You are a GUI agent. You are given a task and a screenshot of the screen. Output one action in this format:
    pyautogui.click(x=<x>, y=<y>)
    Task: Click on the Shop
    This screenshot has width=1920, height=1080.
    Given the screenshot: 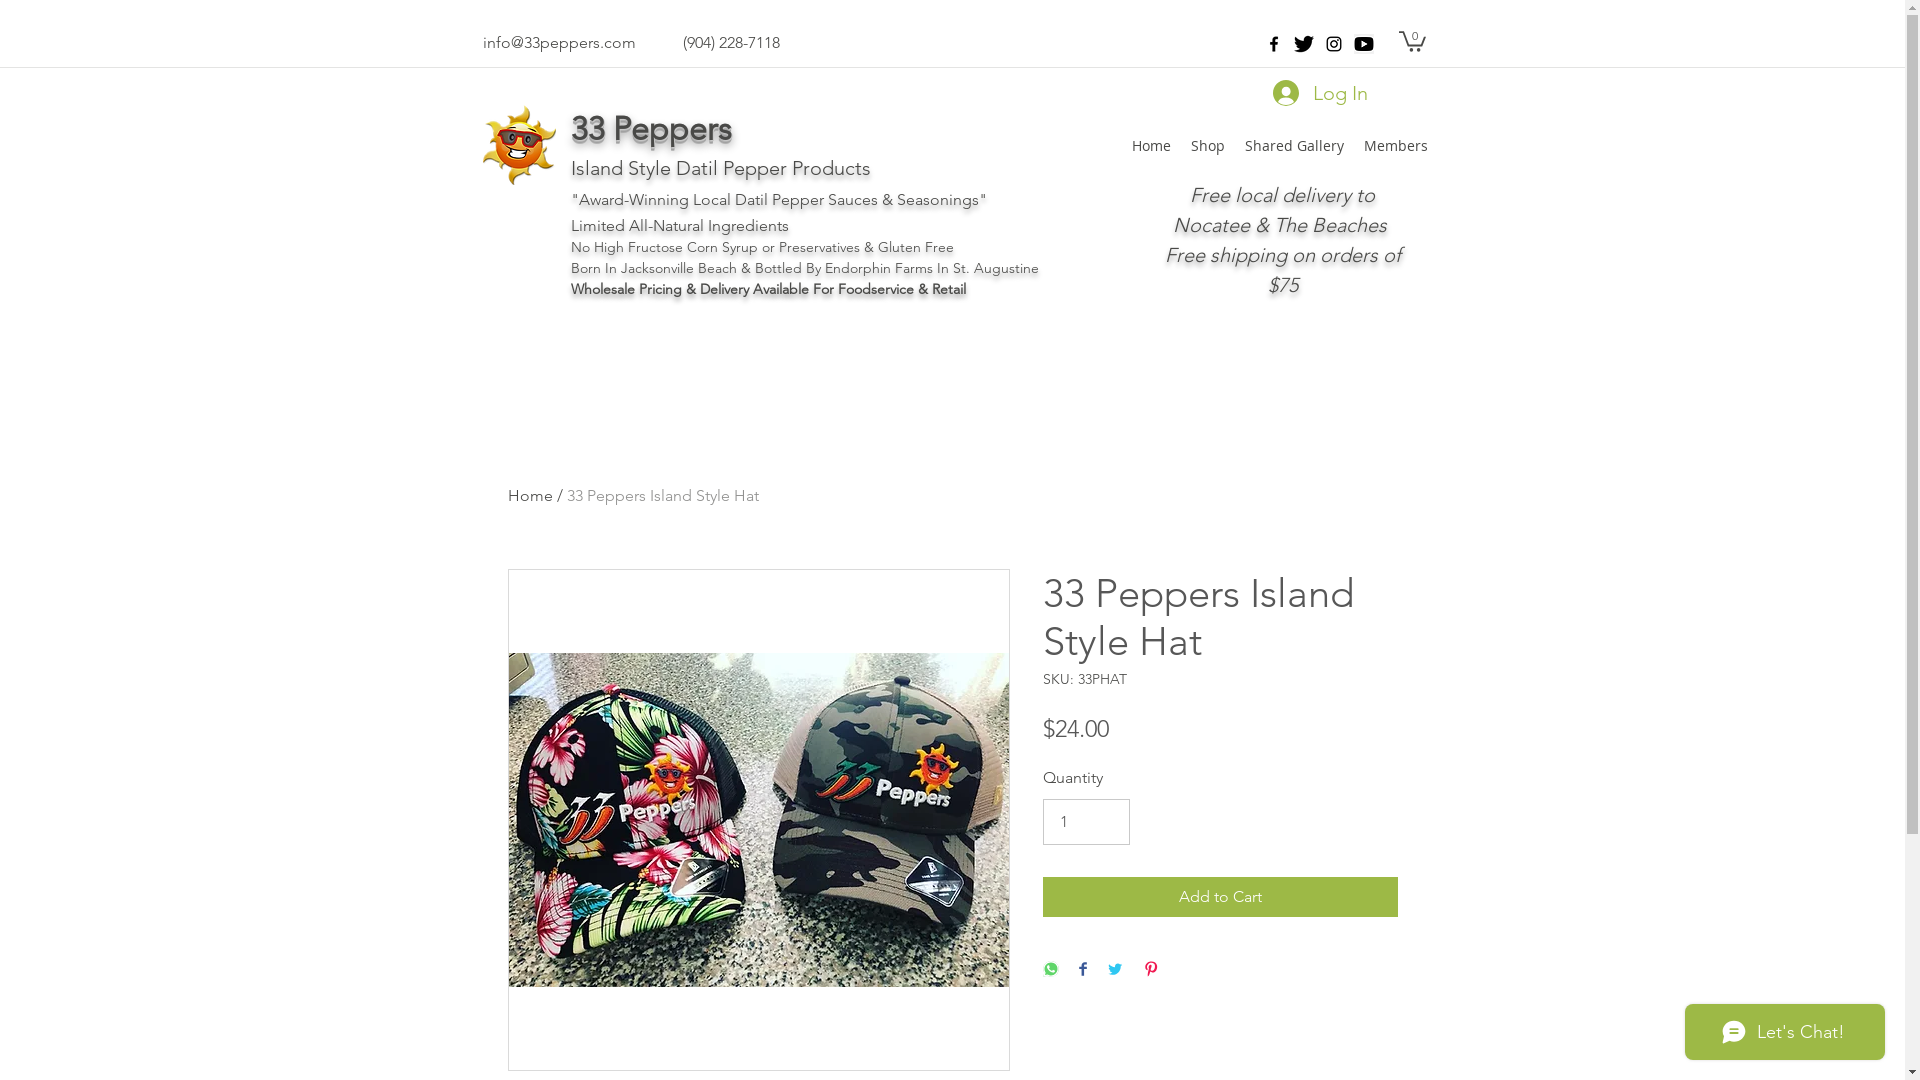 What is the action you would take?
    pyautogui.click(x=1207, y=146)
    